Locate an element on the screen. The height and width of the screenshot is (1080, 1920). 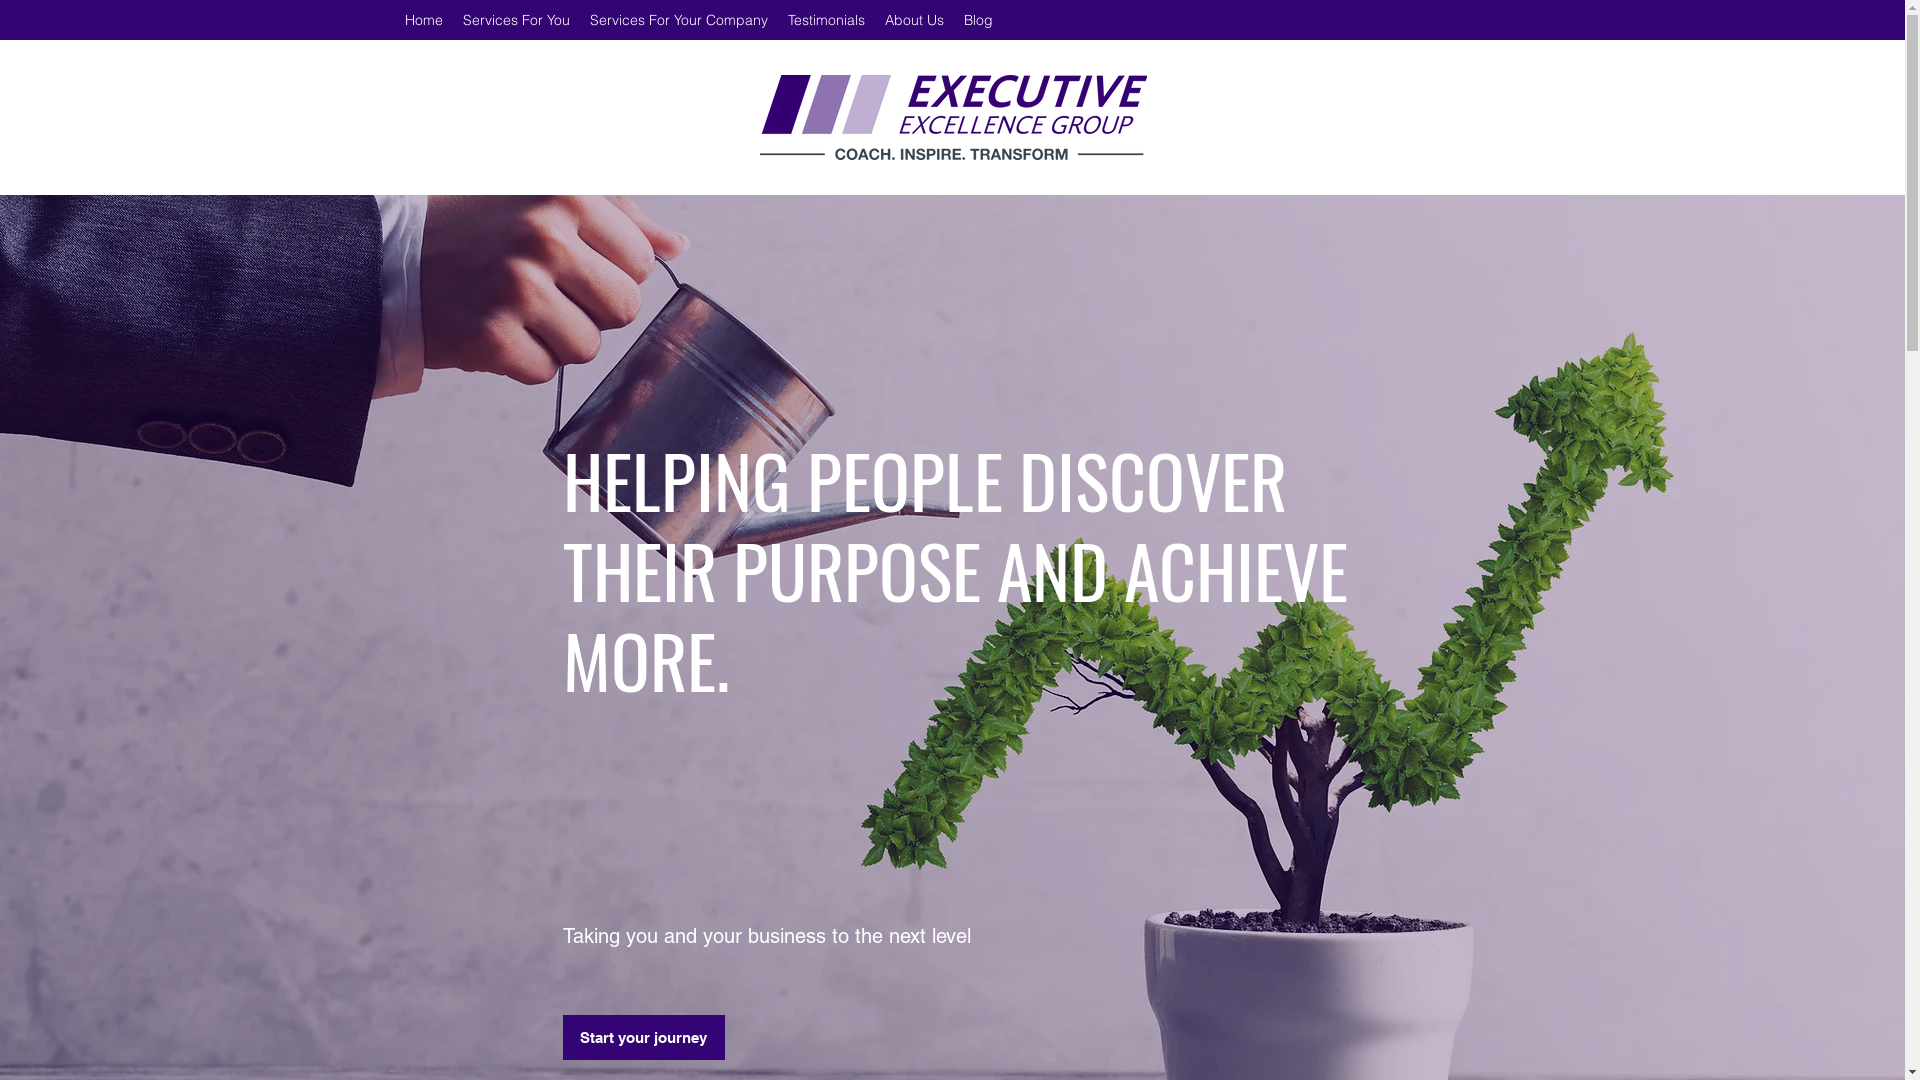
Start your journey is located at coordinates (643, 1038).